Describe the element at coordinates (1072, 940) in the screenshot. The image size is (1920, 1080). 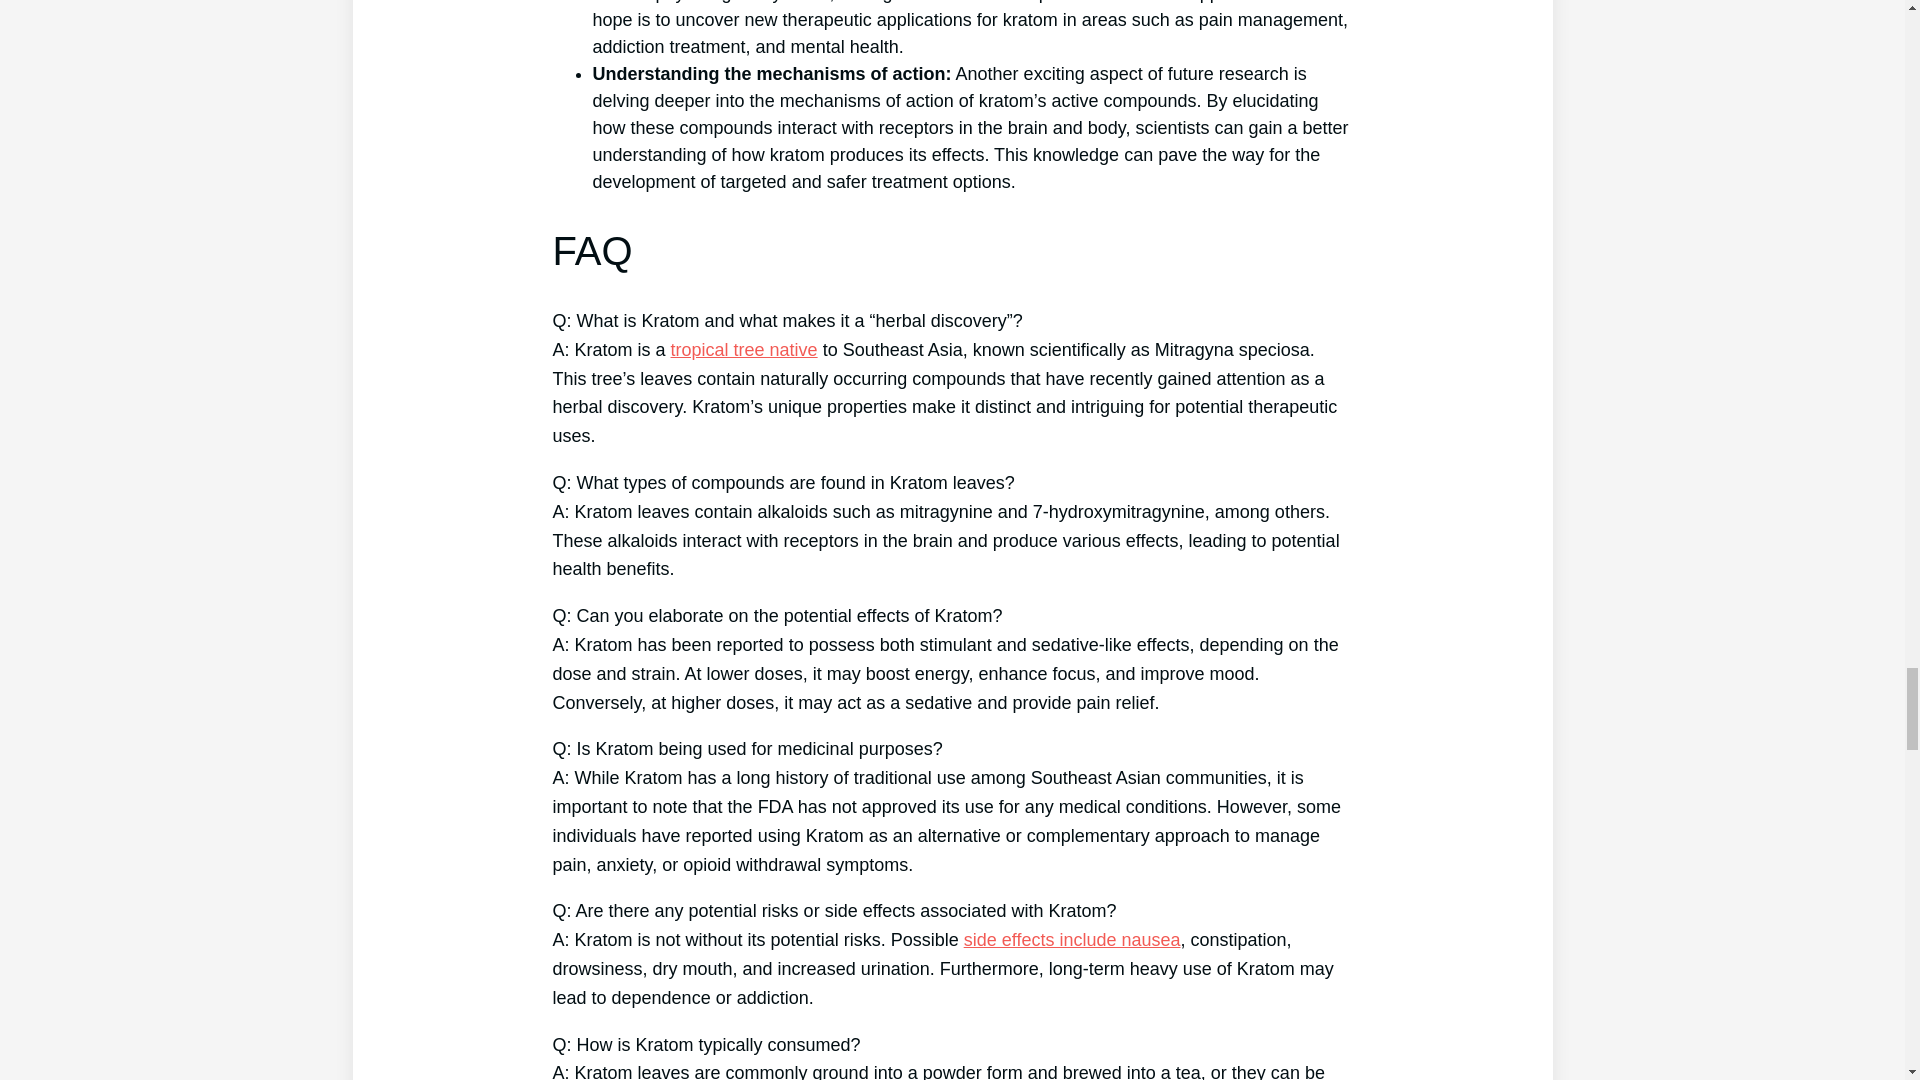
I see `side effects include nausea` at that location.